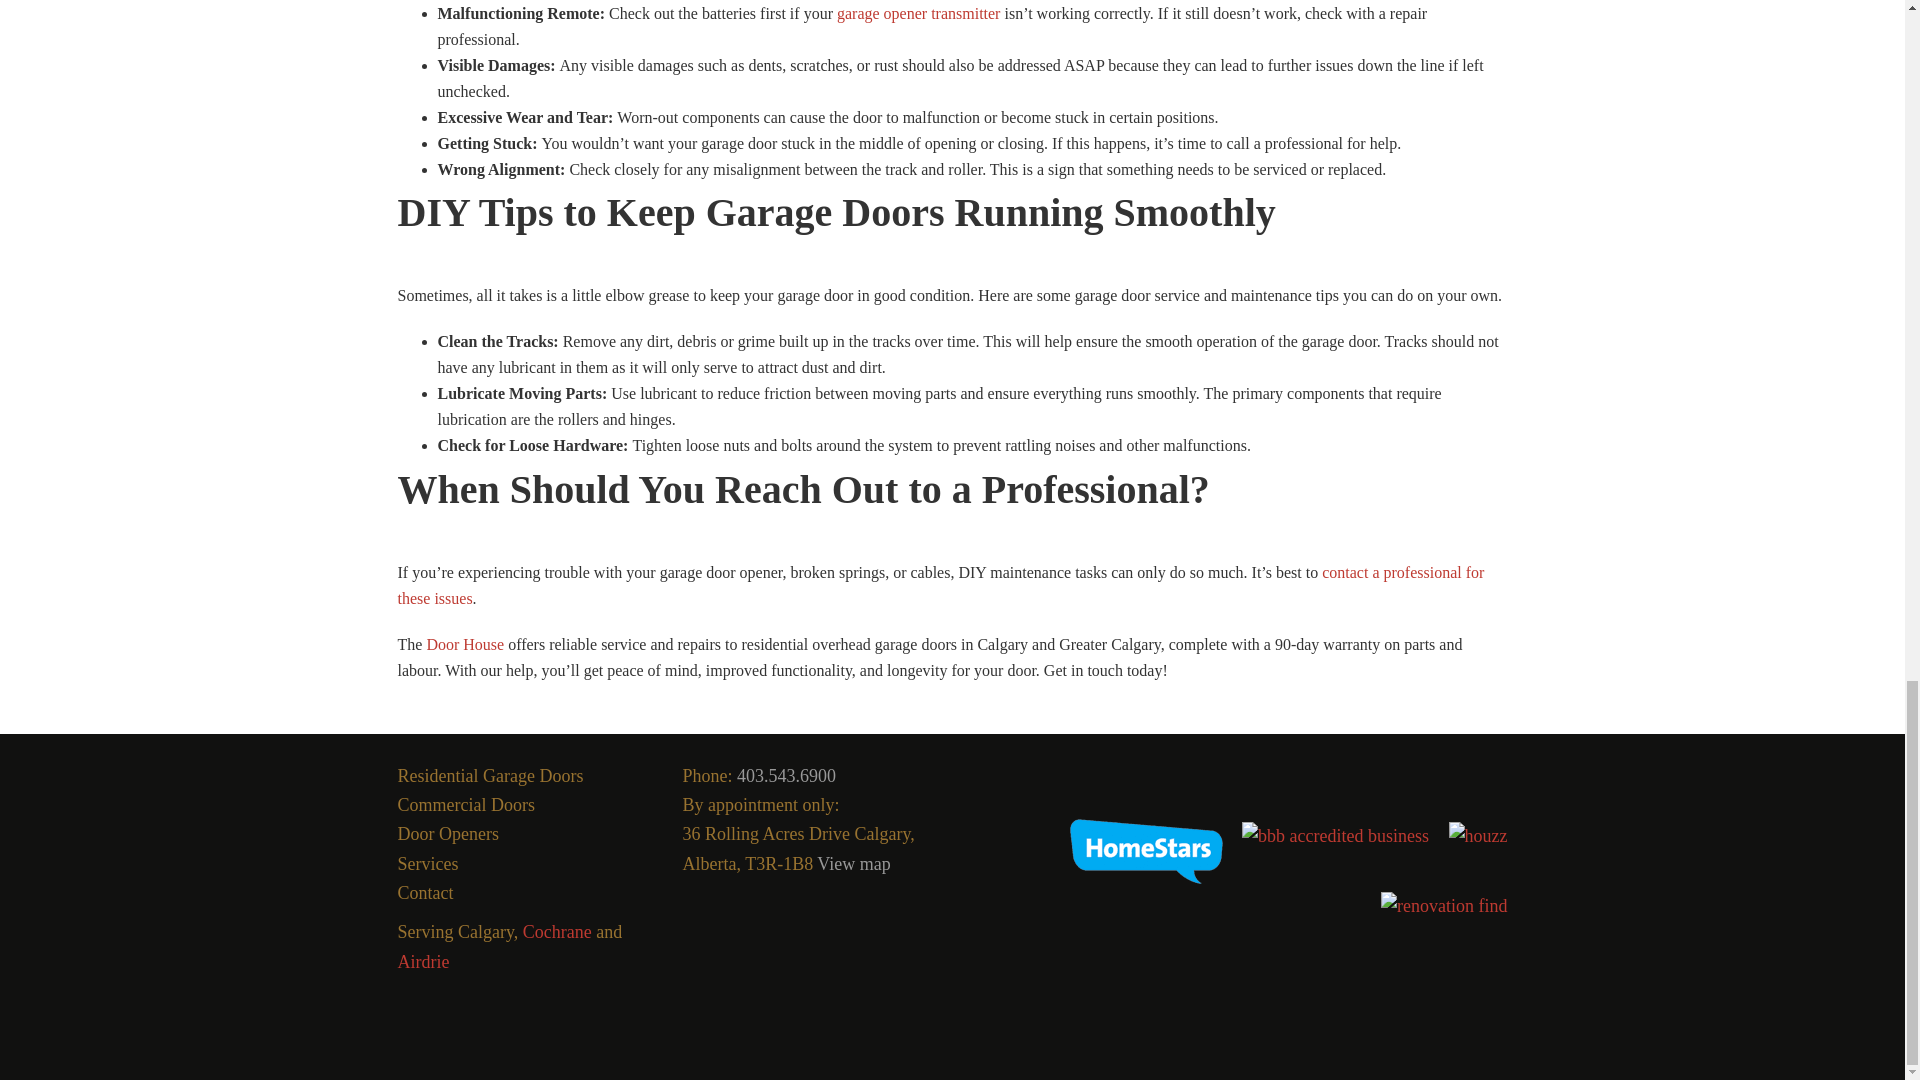  Describe the element at coordinates (464, 644) in the screenshot. I see `Door House` at that location.